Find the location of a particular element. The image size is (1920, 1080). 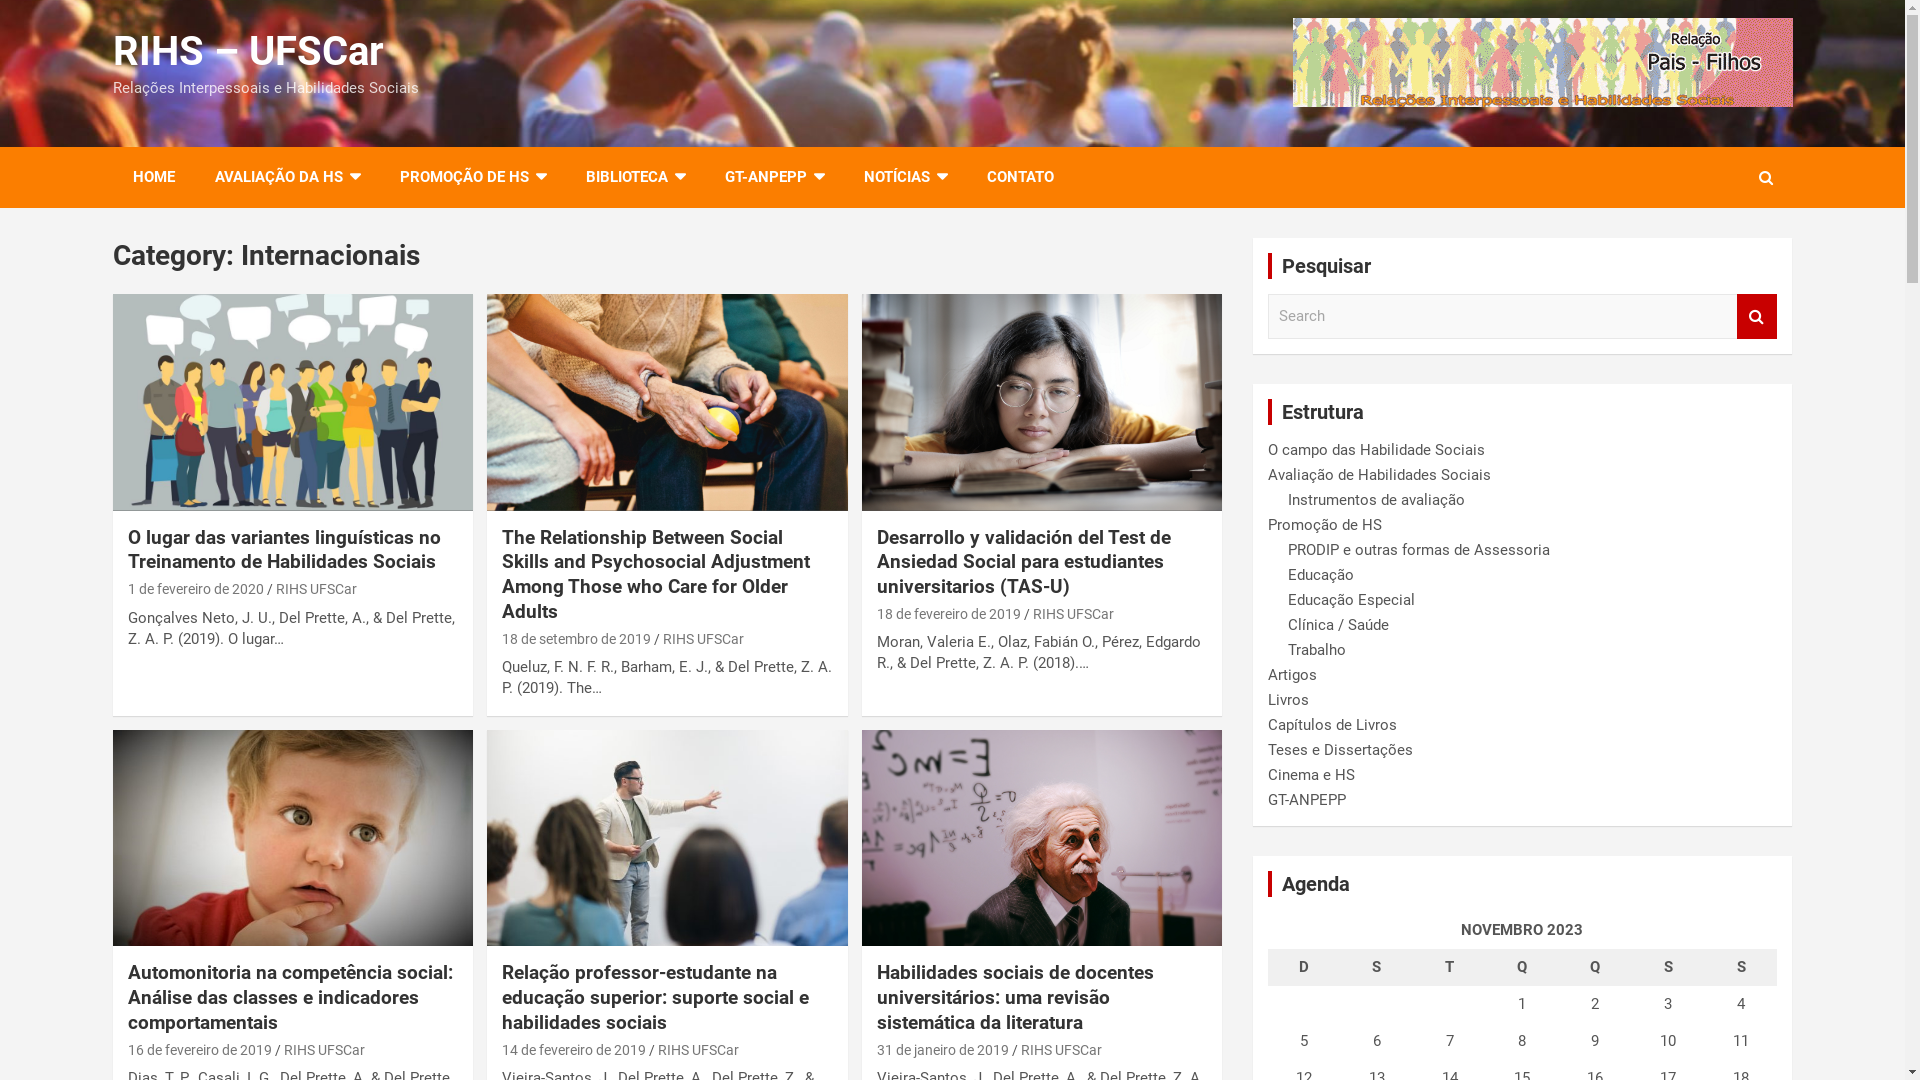

Livros is located at coordinates (1288, 699).